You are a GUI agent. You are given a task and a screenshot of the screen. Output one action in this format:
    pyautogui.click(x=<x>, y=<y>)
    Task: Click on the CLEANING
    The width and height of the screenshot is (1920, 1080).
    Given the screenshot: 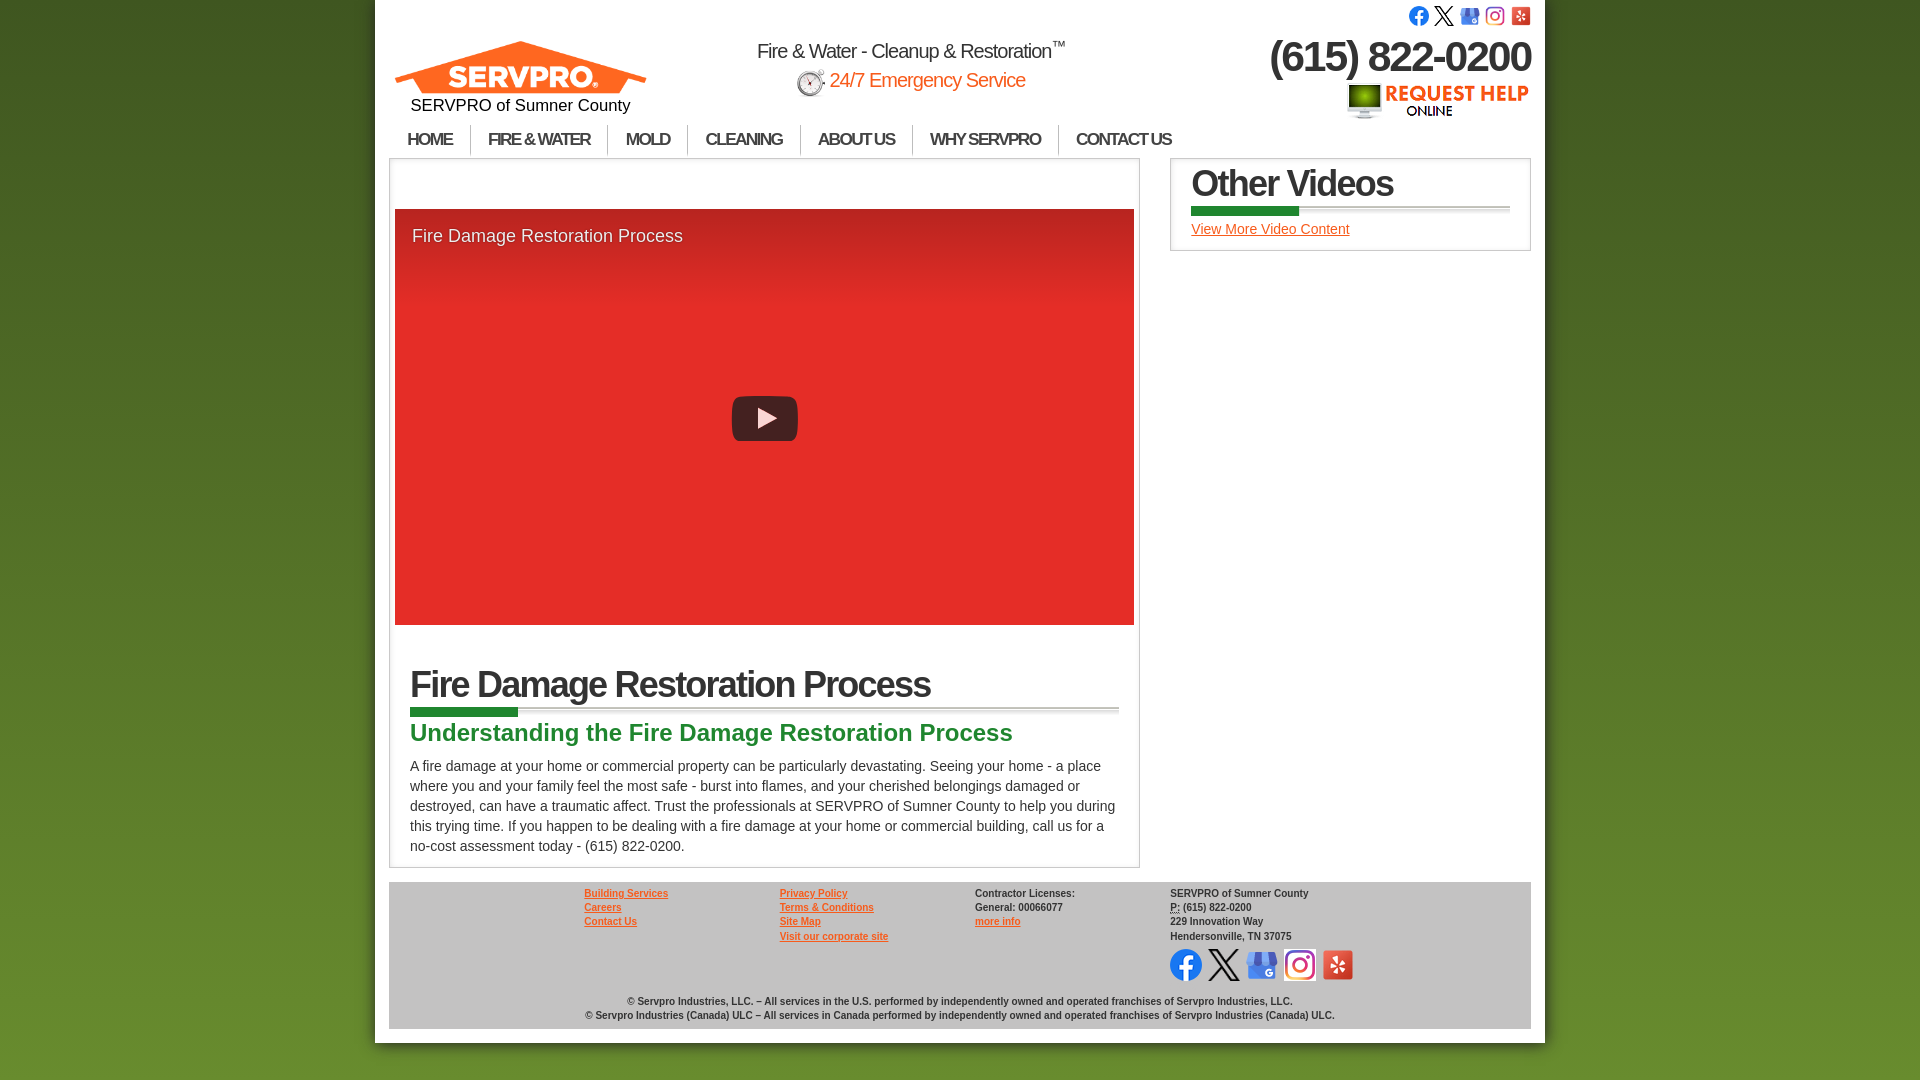 What is the action you would take?
    pyautogui.click(x=744, y=140)
    